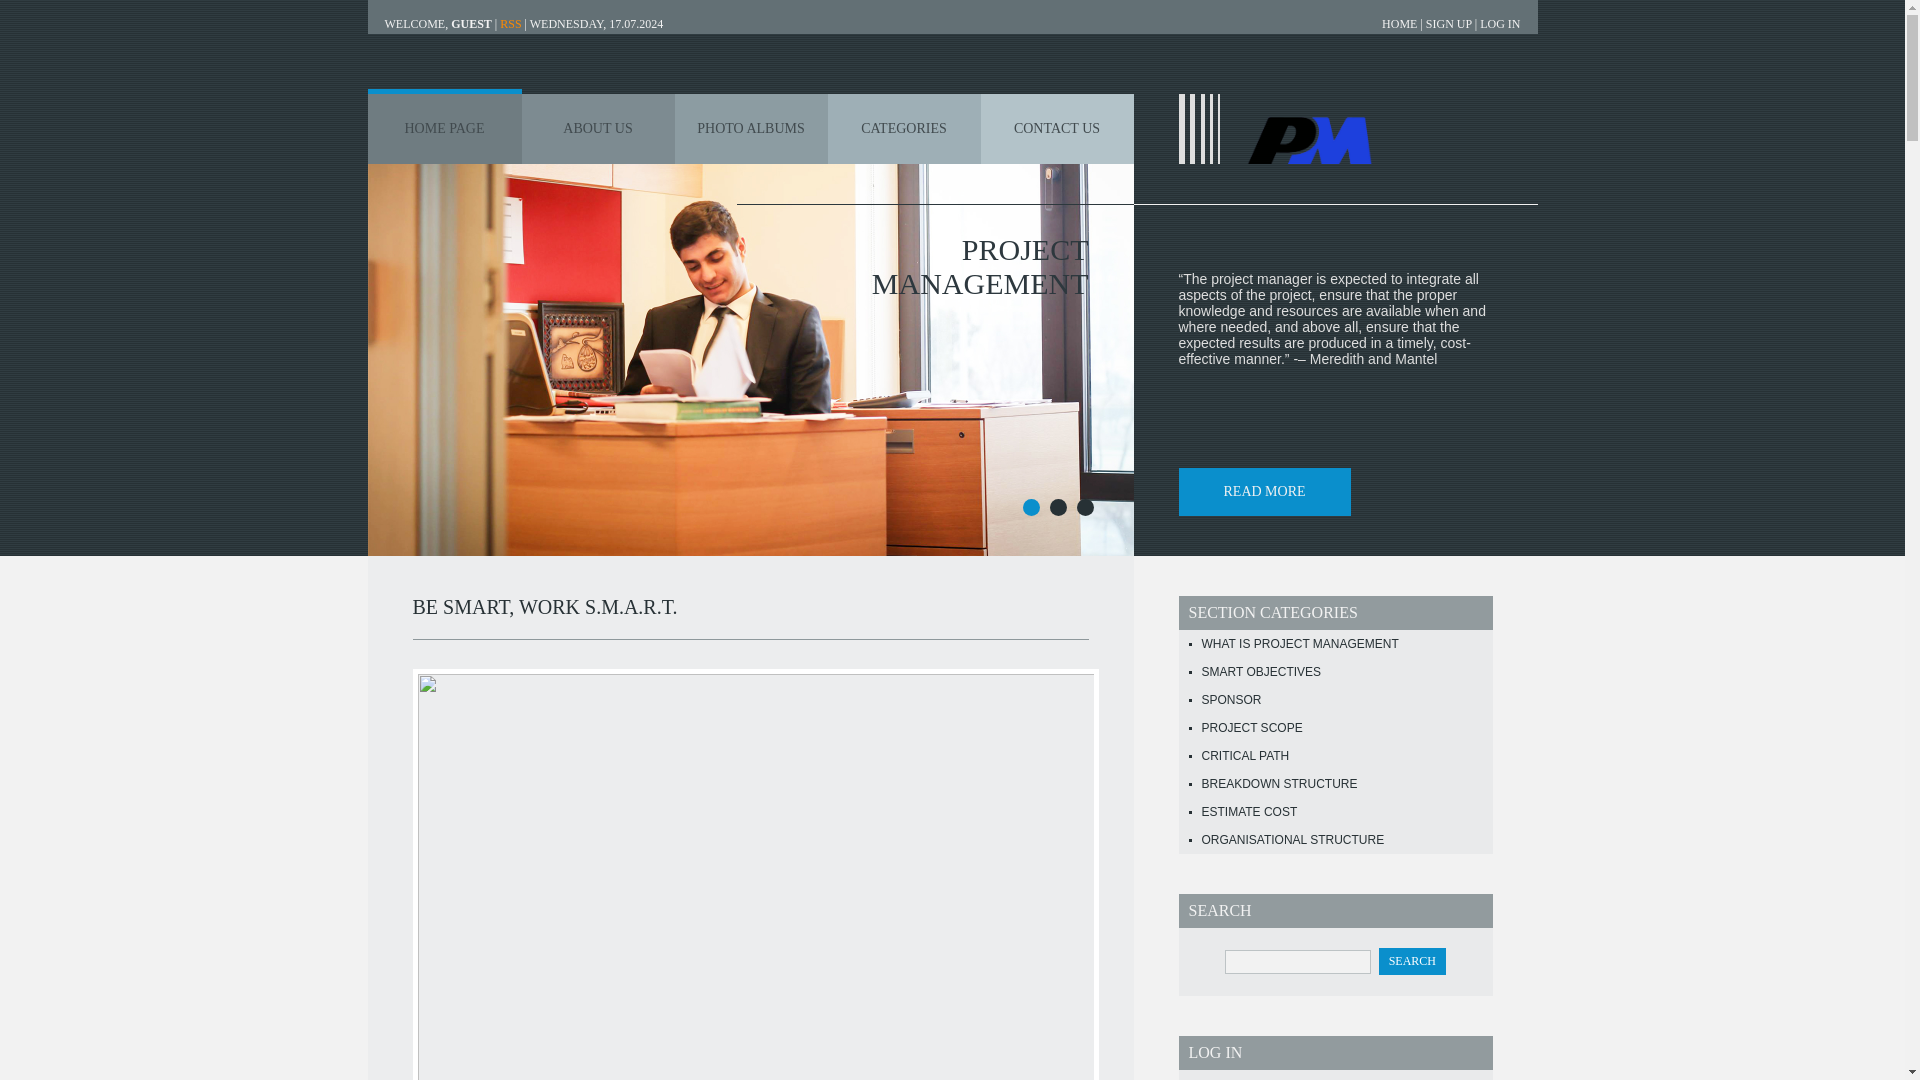 This screenshot has height=1080, width=1920. I want to click on READ MORE, so click(1264, 492).